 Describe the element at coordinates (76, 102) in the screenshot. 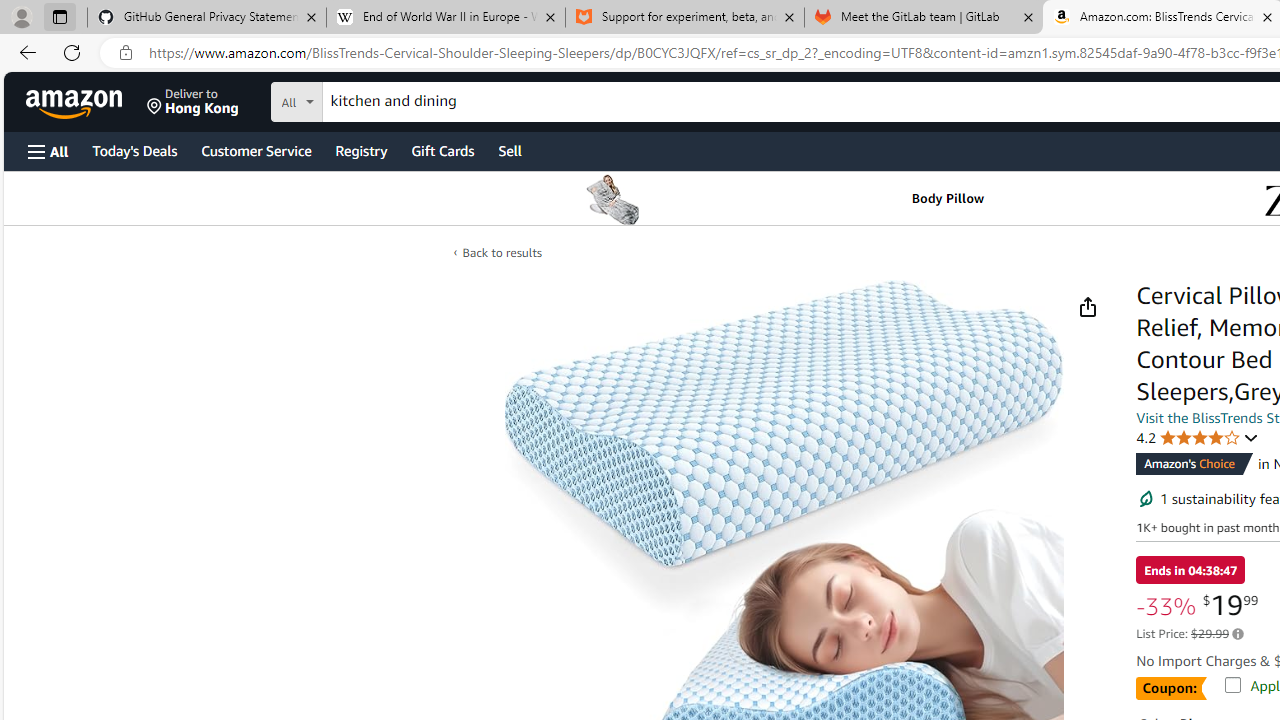

I see `Amazon` at that location.